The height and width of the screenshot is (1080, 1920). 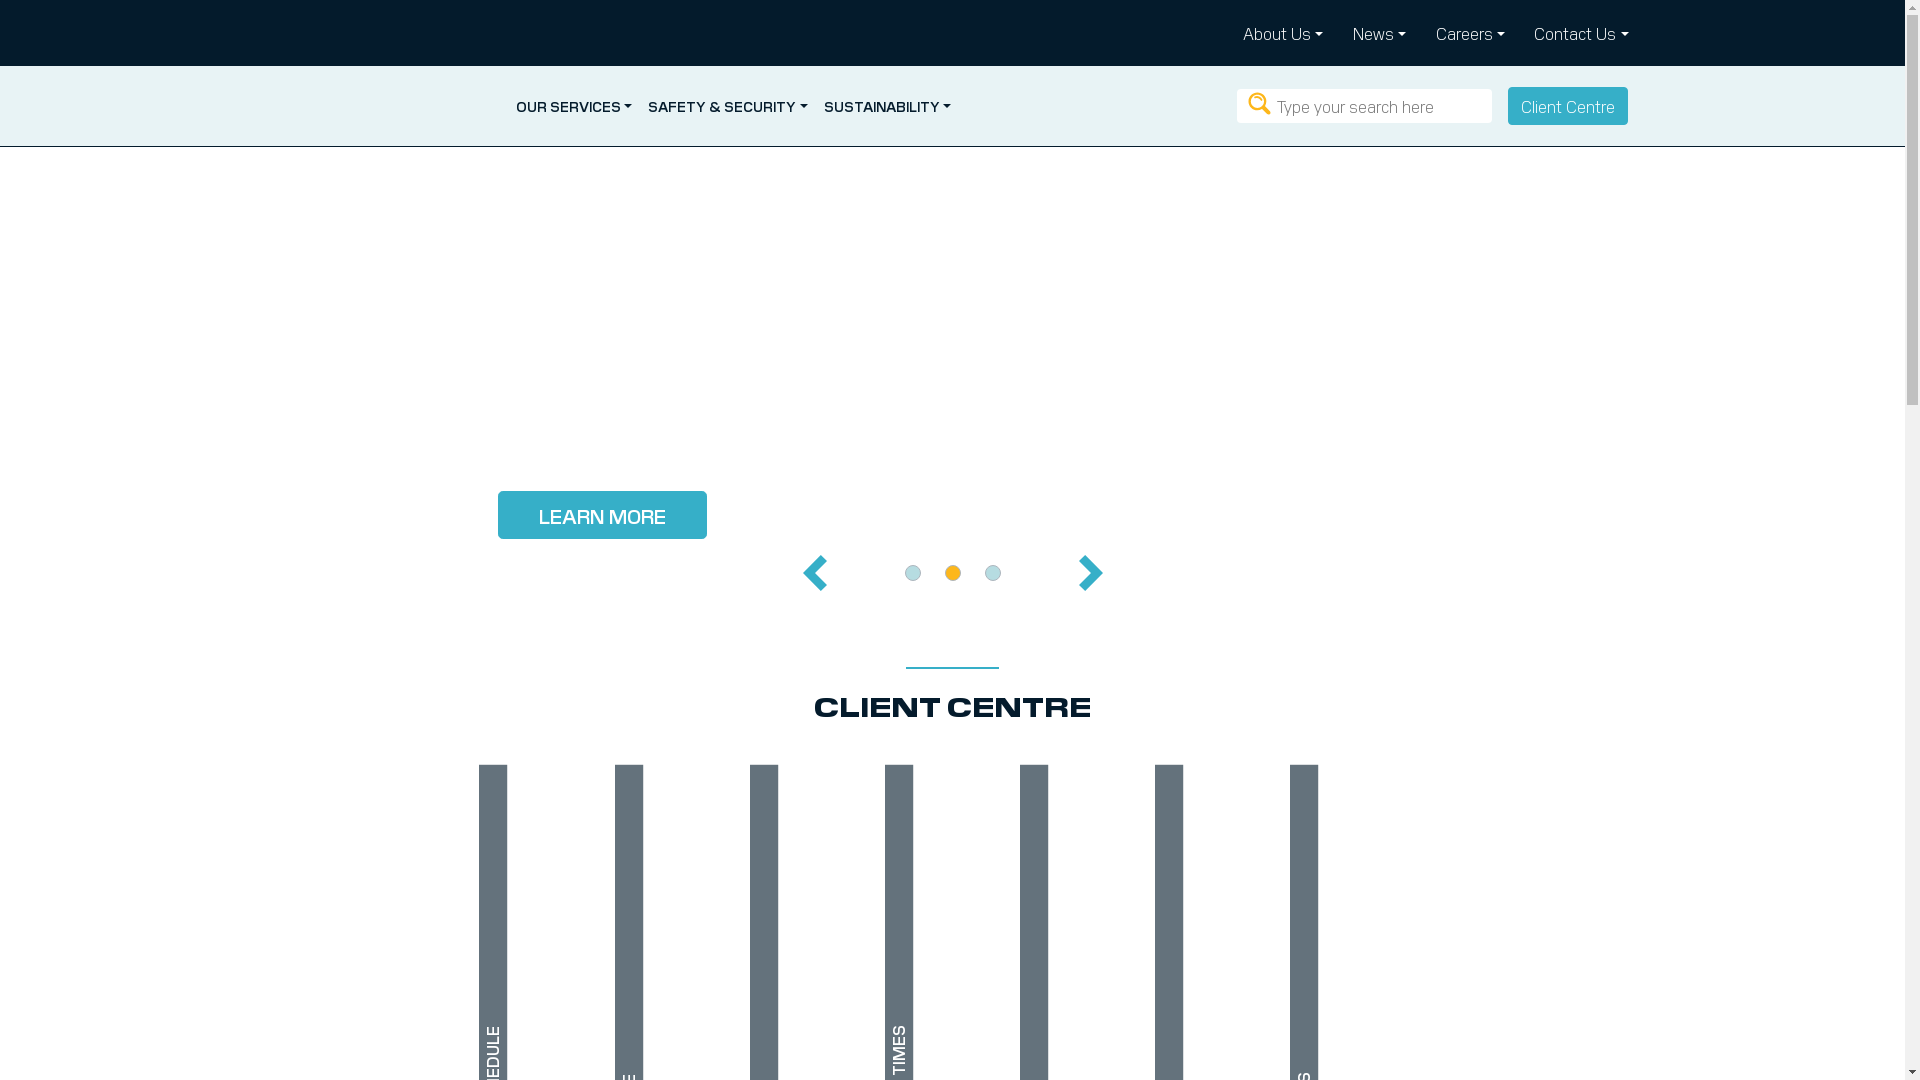 I want to click on About Us, so click(x=1283, y=33).